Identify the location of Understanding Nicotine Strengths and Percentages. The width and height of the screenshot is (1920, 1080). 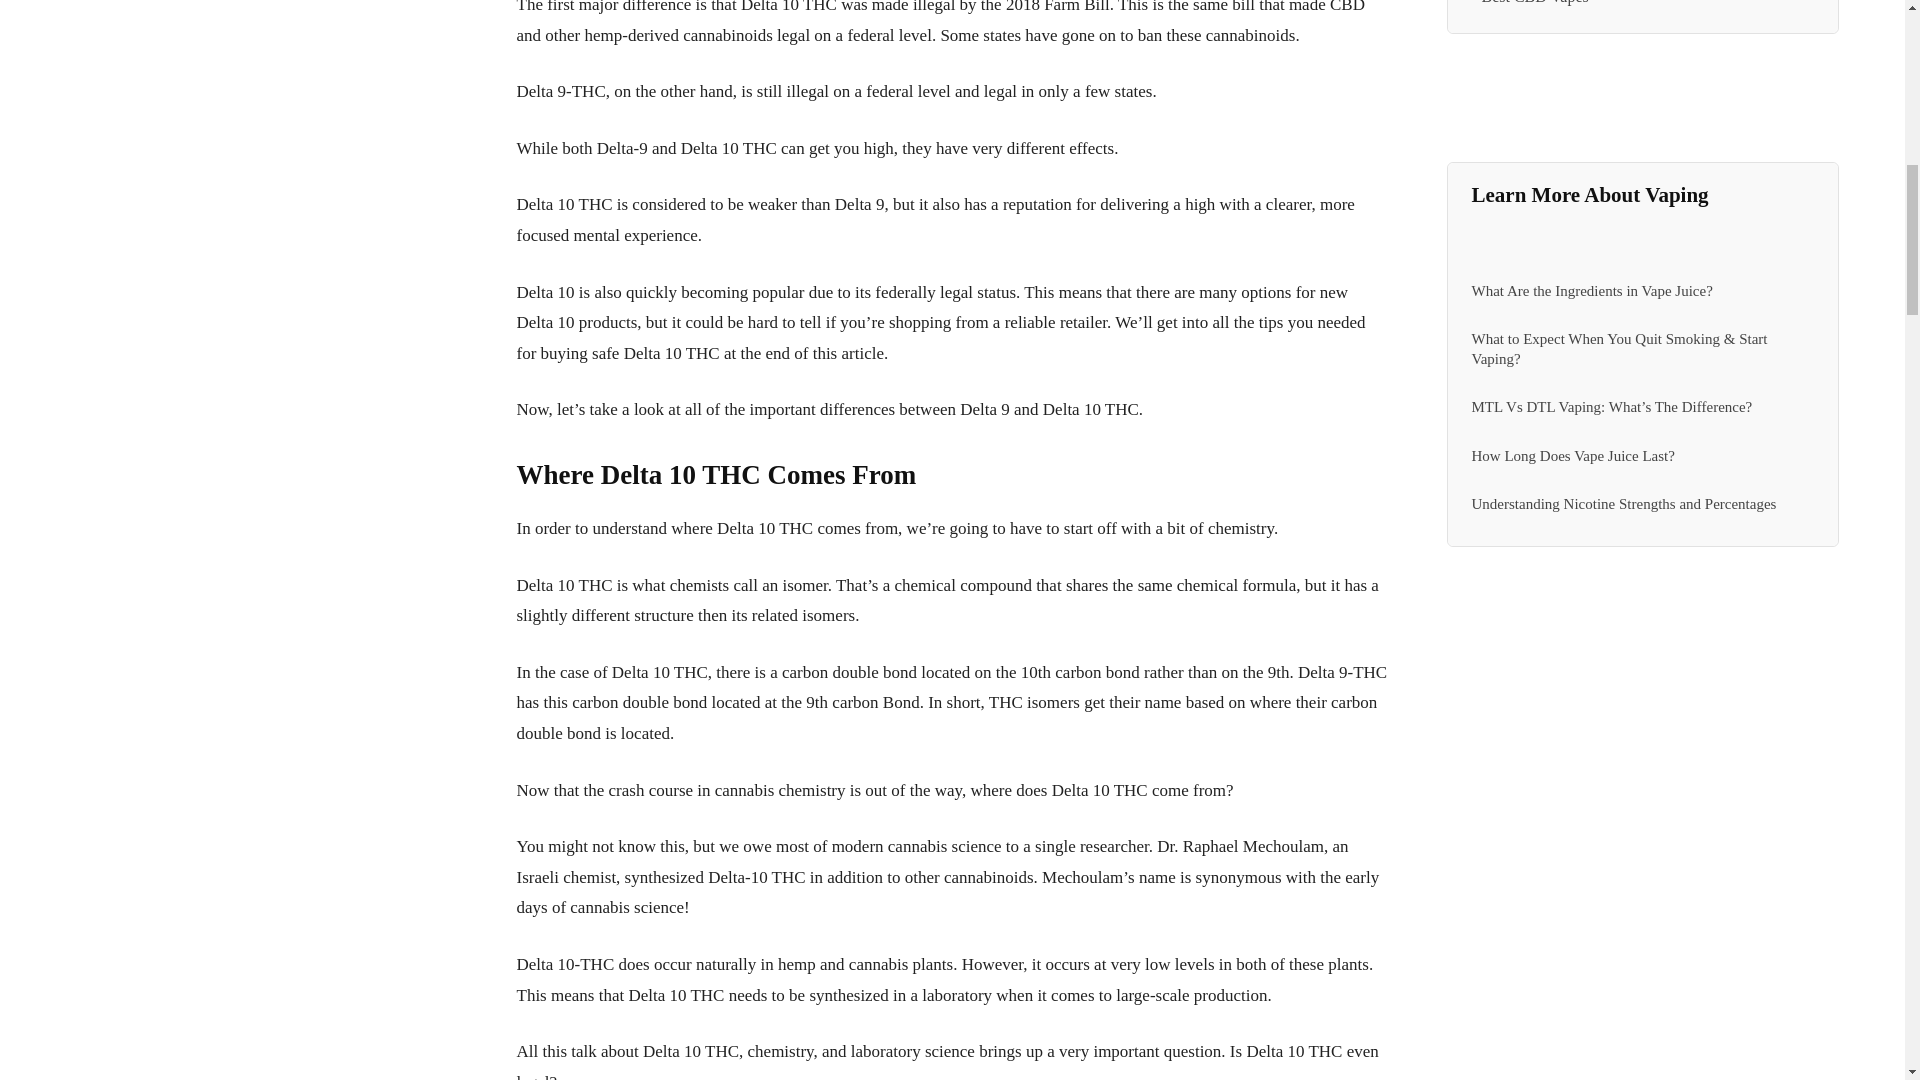
(1624, 503).